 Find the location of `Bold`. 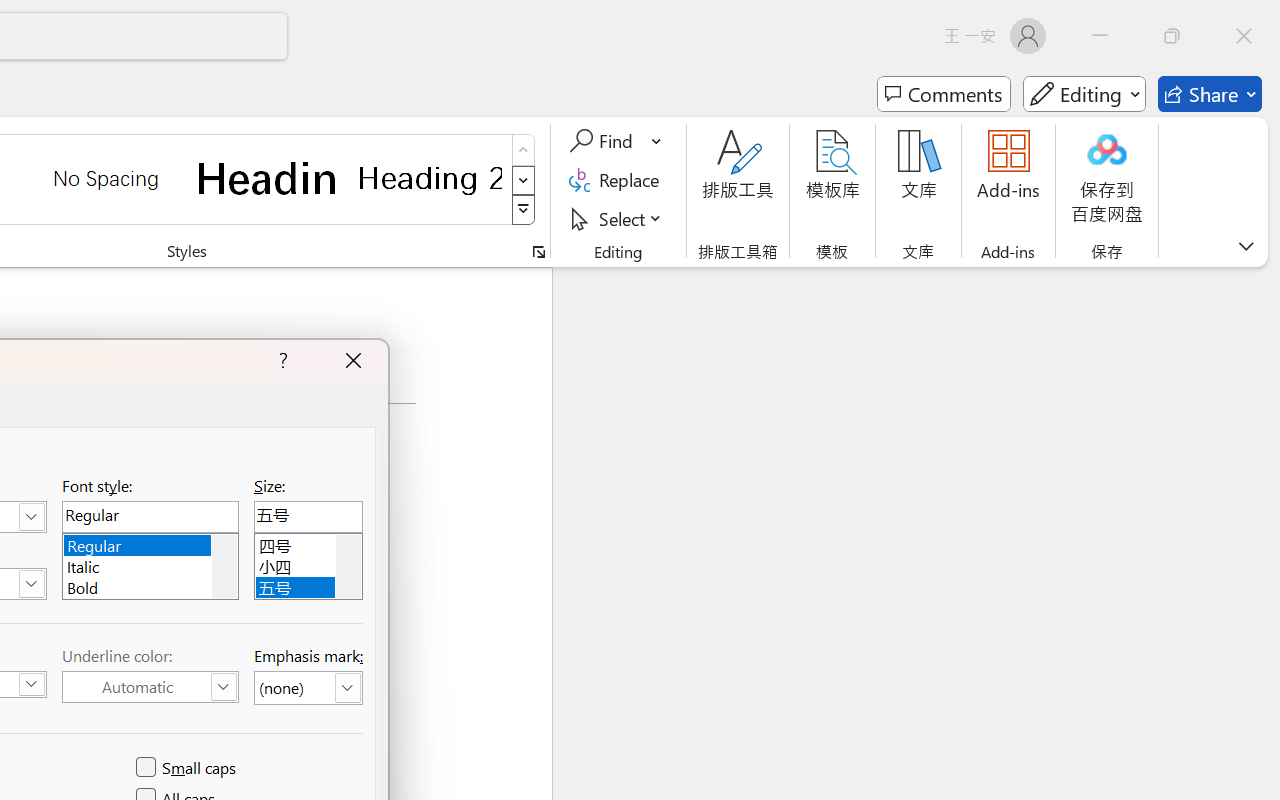

Bold is located at coordinates (150, 586).